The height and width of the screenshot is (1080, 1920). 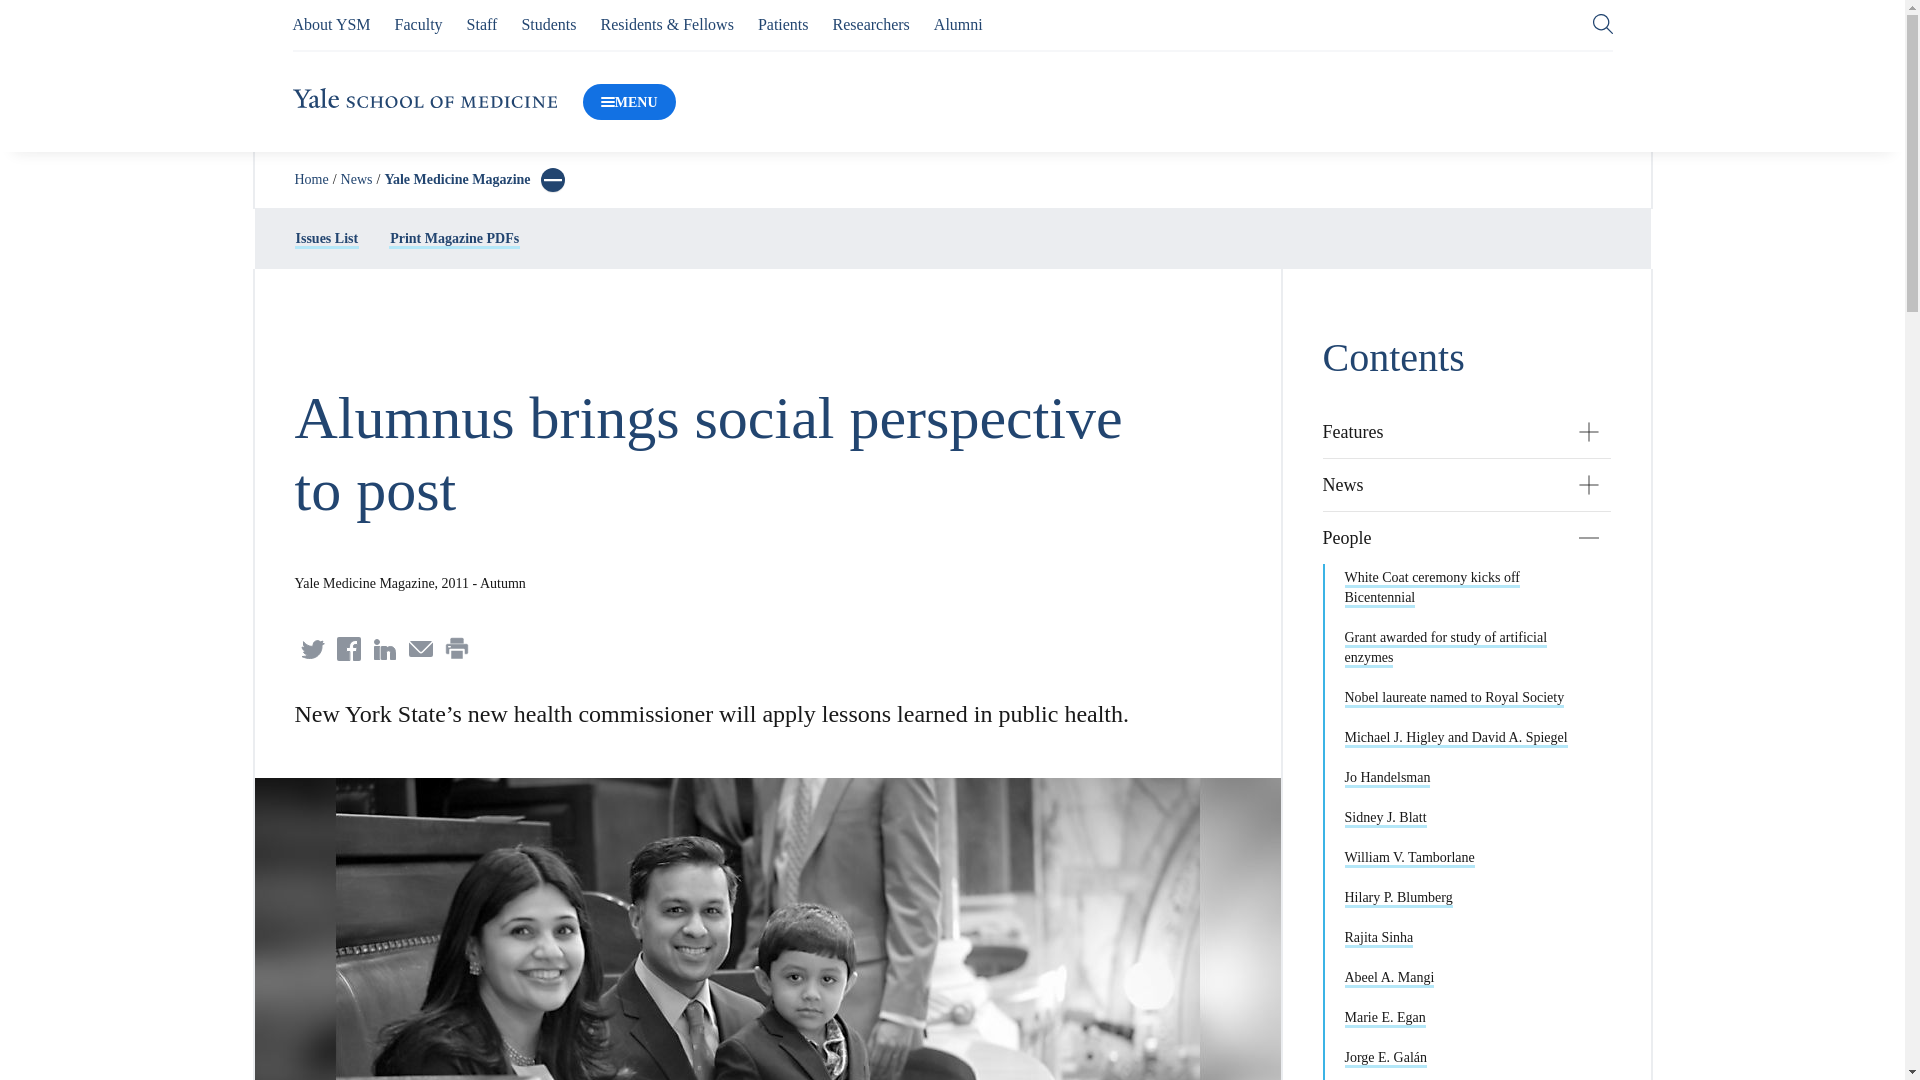 What do you see at coordinates (419, 24) in the screenshot?
I see `Faculty` at bounding box center [419, 24].